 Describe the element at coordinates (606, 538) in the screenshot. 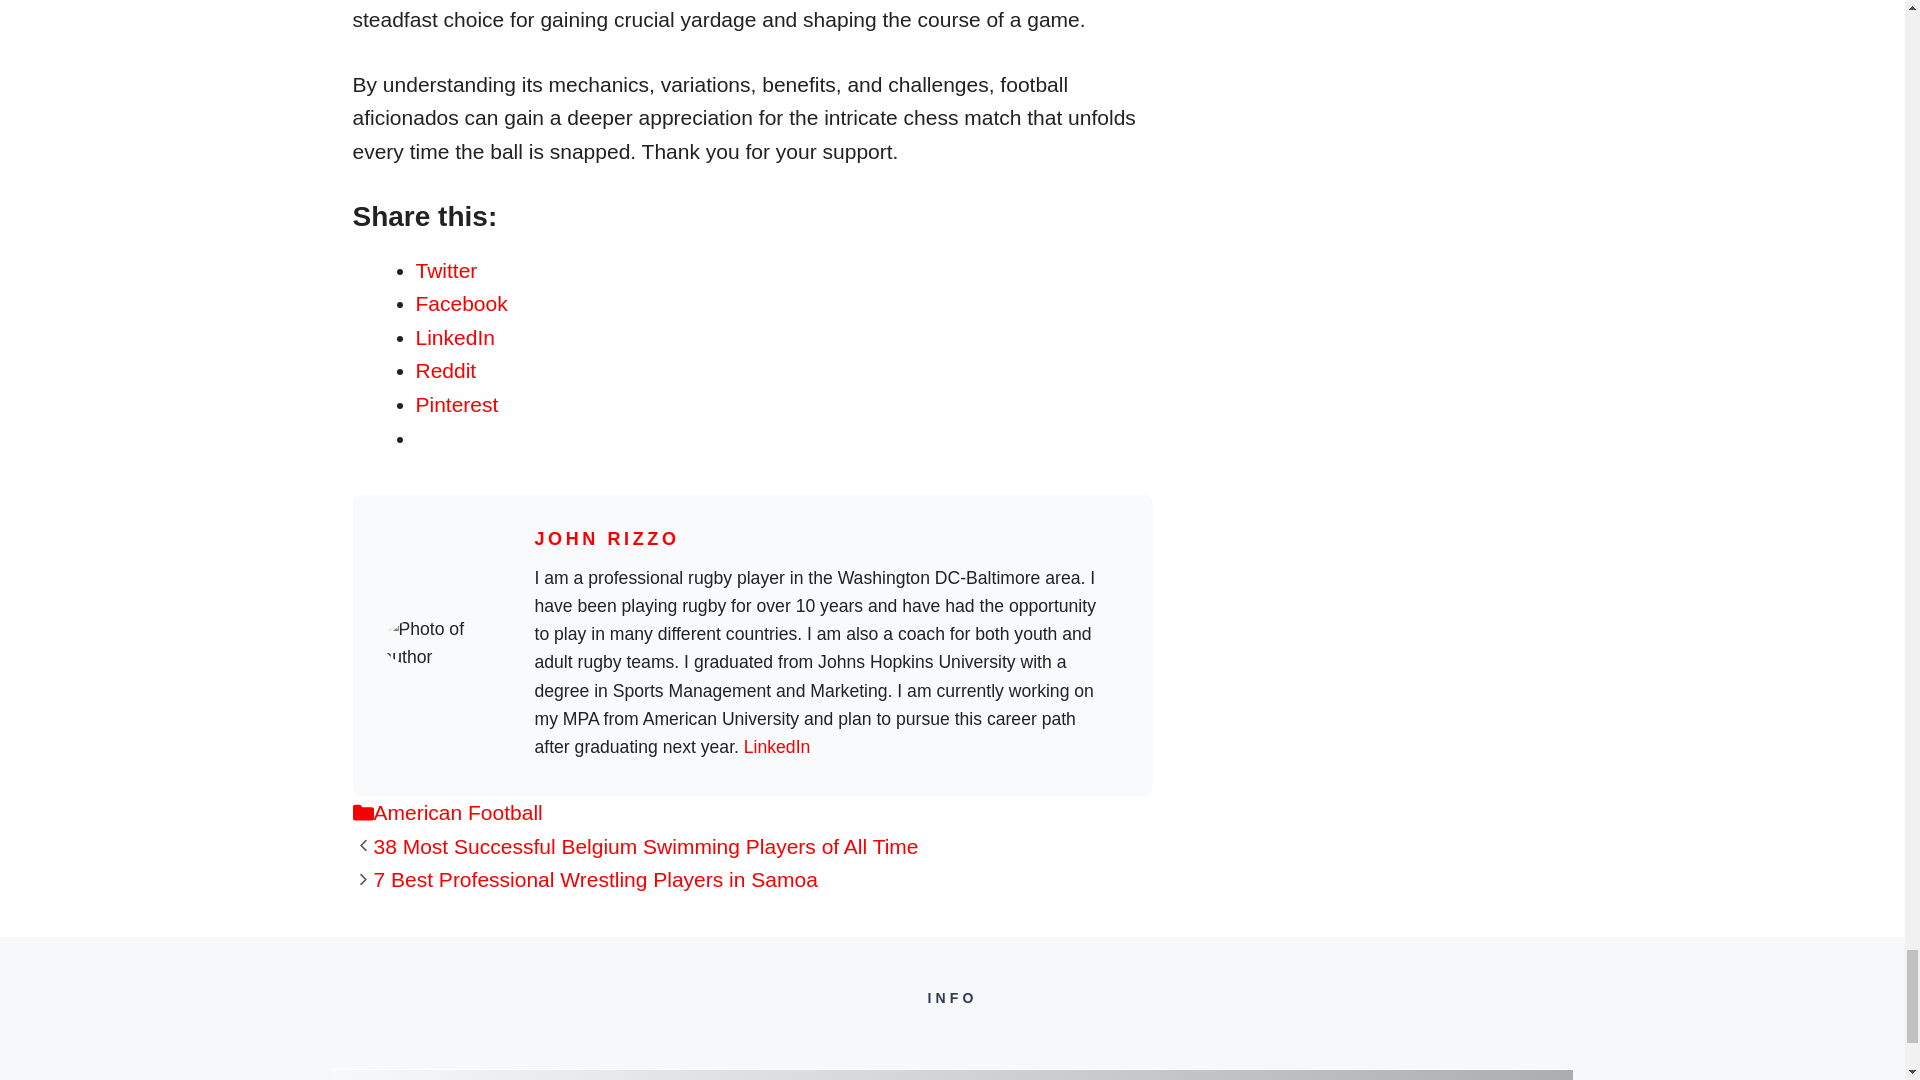

I see `JOHN RIZZO` at that location.